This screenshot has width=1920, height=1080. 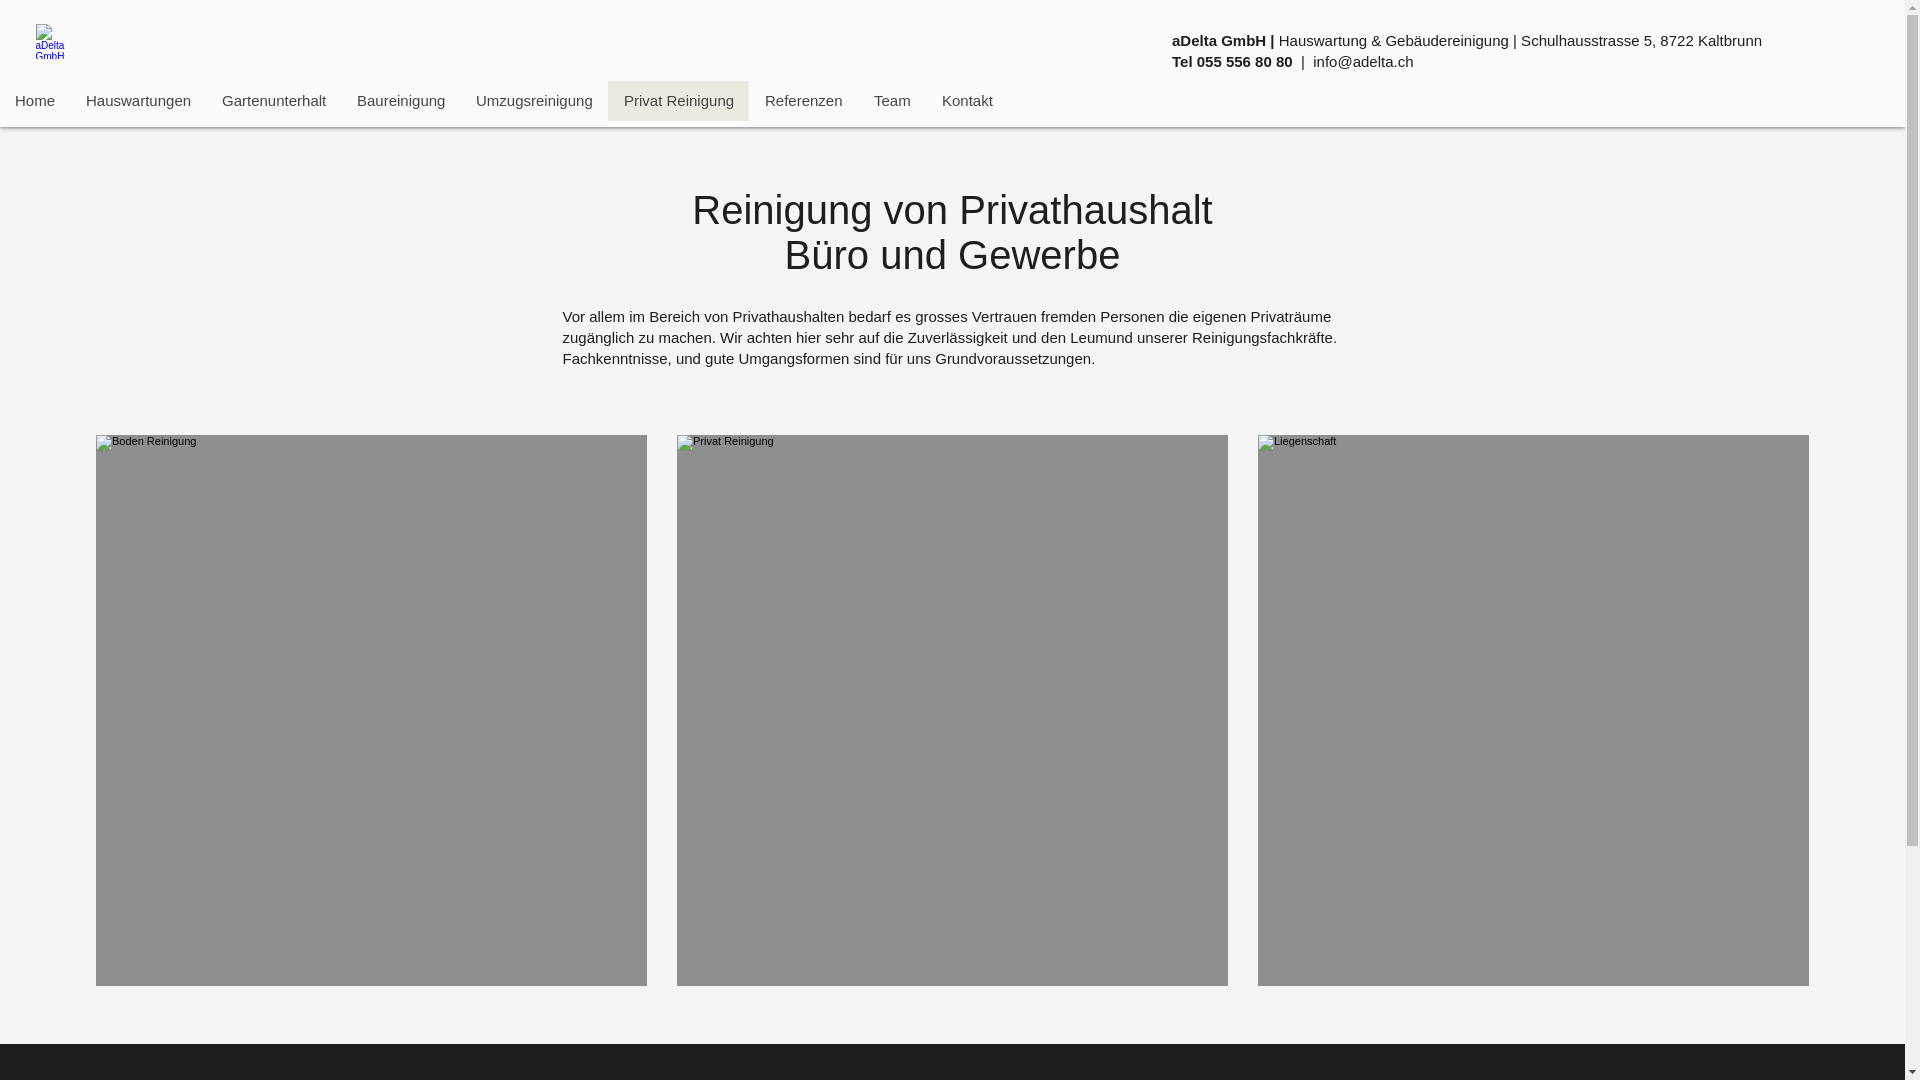 What do you see at coordinates (138, 101) in the screenshot?
I see `Hauswartungen` at bounding box center [138, 101].